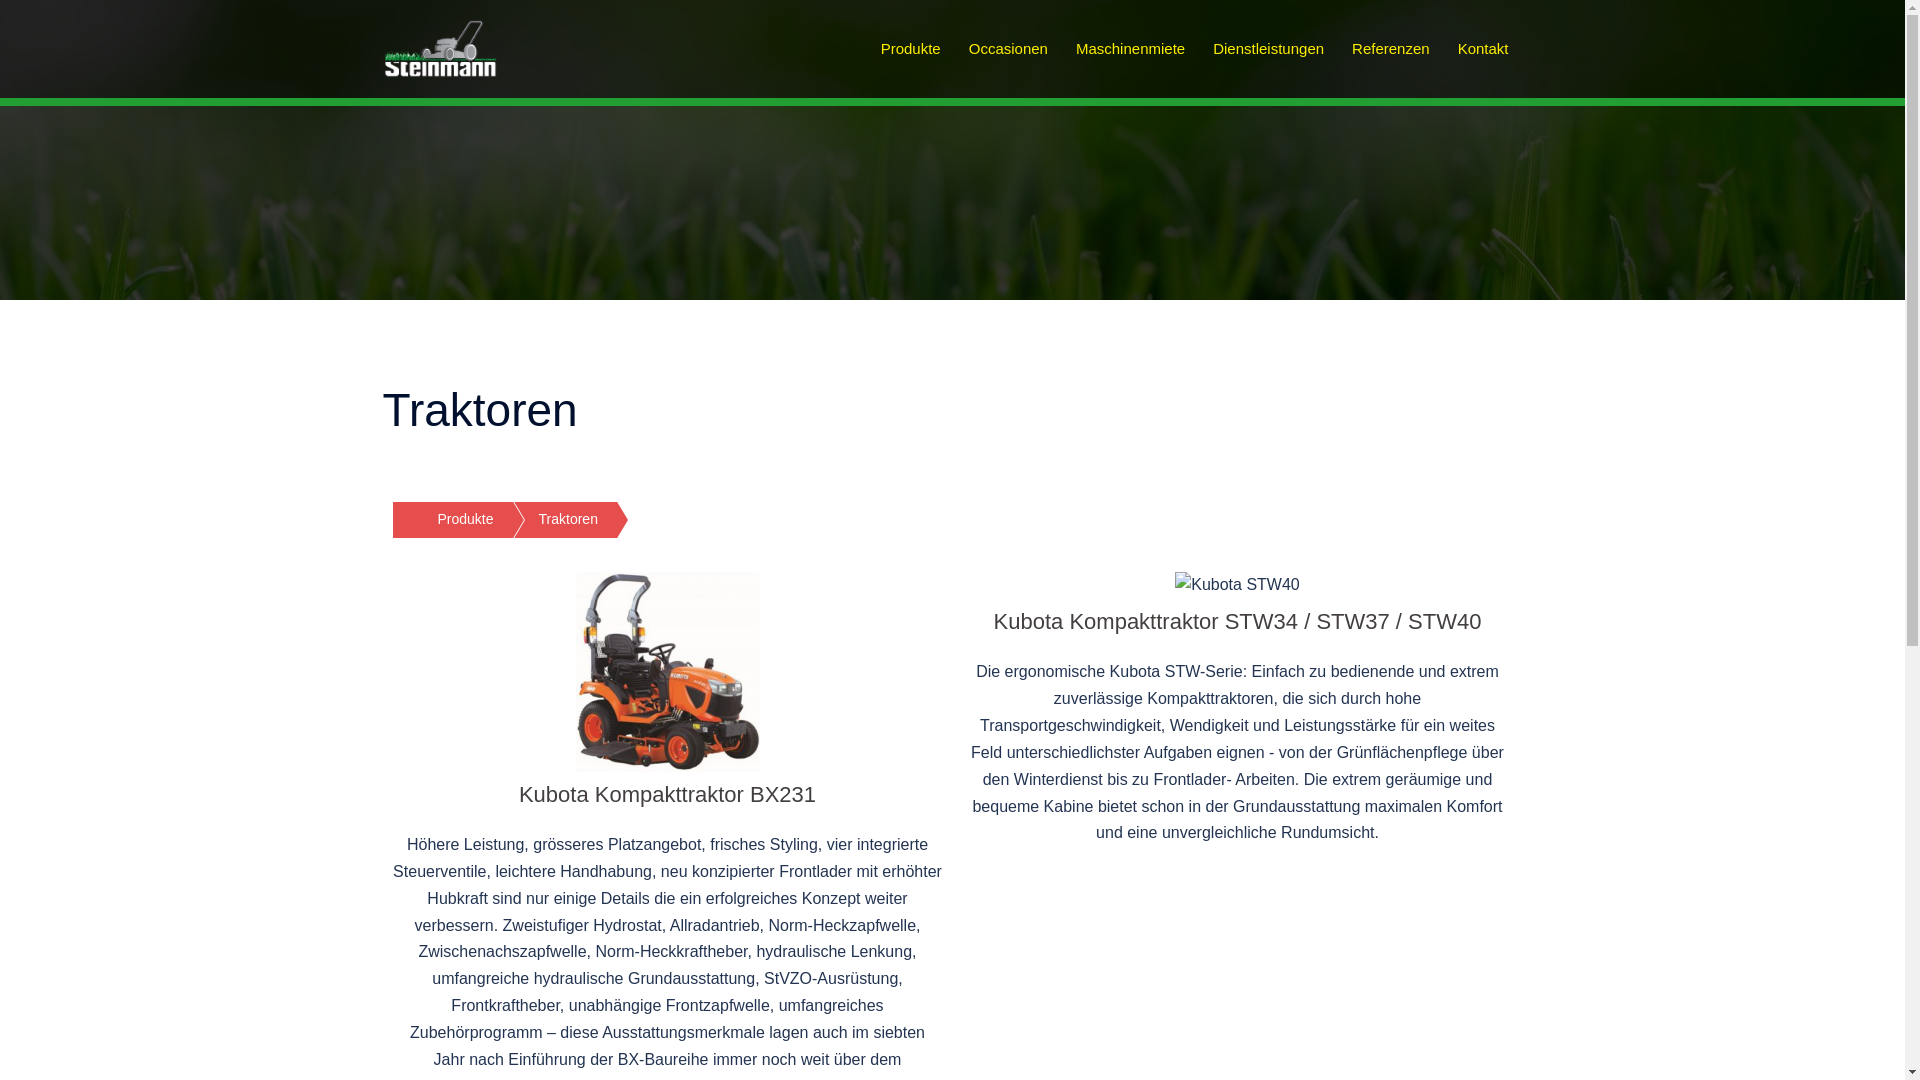 The width and height of the screenshot is (1920, 1080). What do you see at coordinates (546, 520) in the screenshot?
I see `Traktoren` at bounding box center [546, 520].